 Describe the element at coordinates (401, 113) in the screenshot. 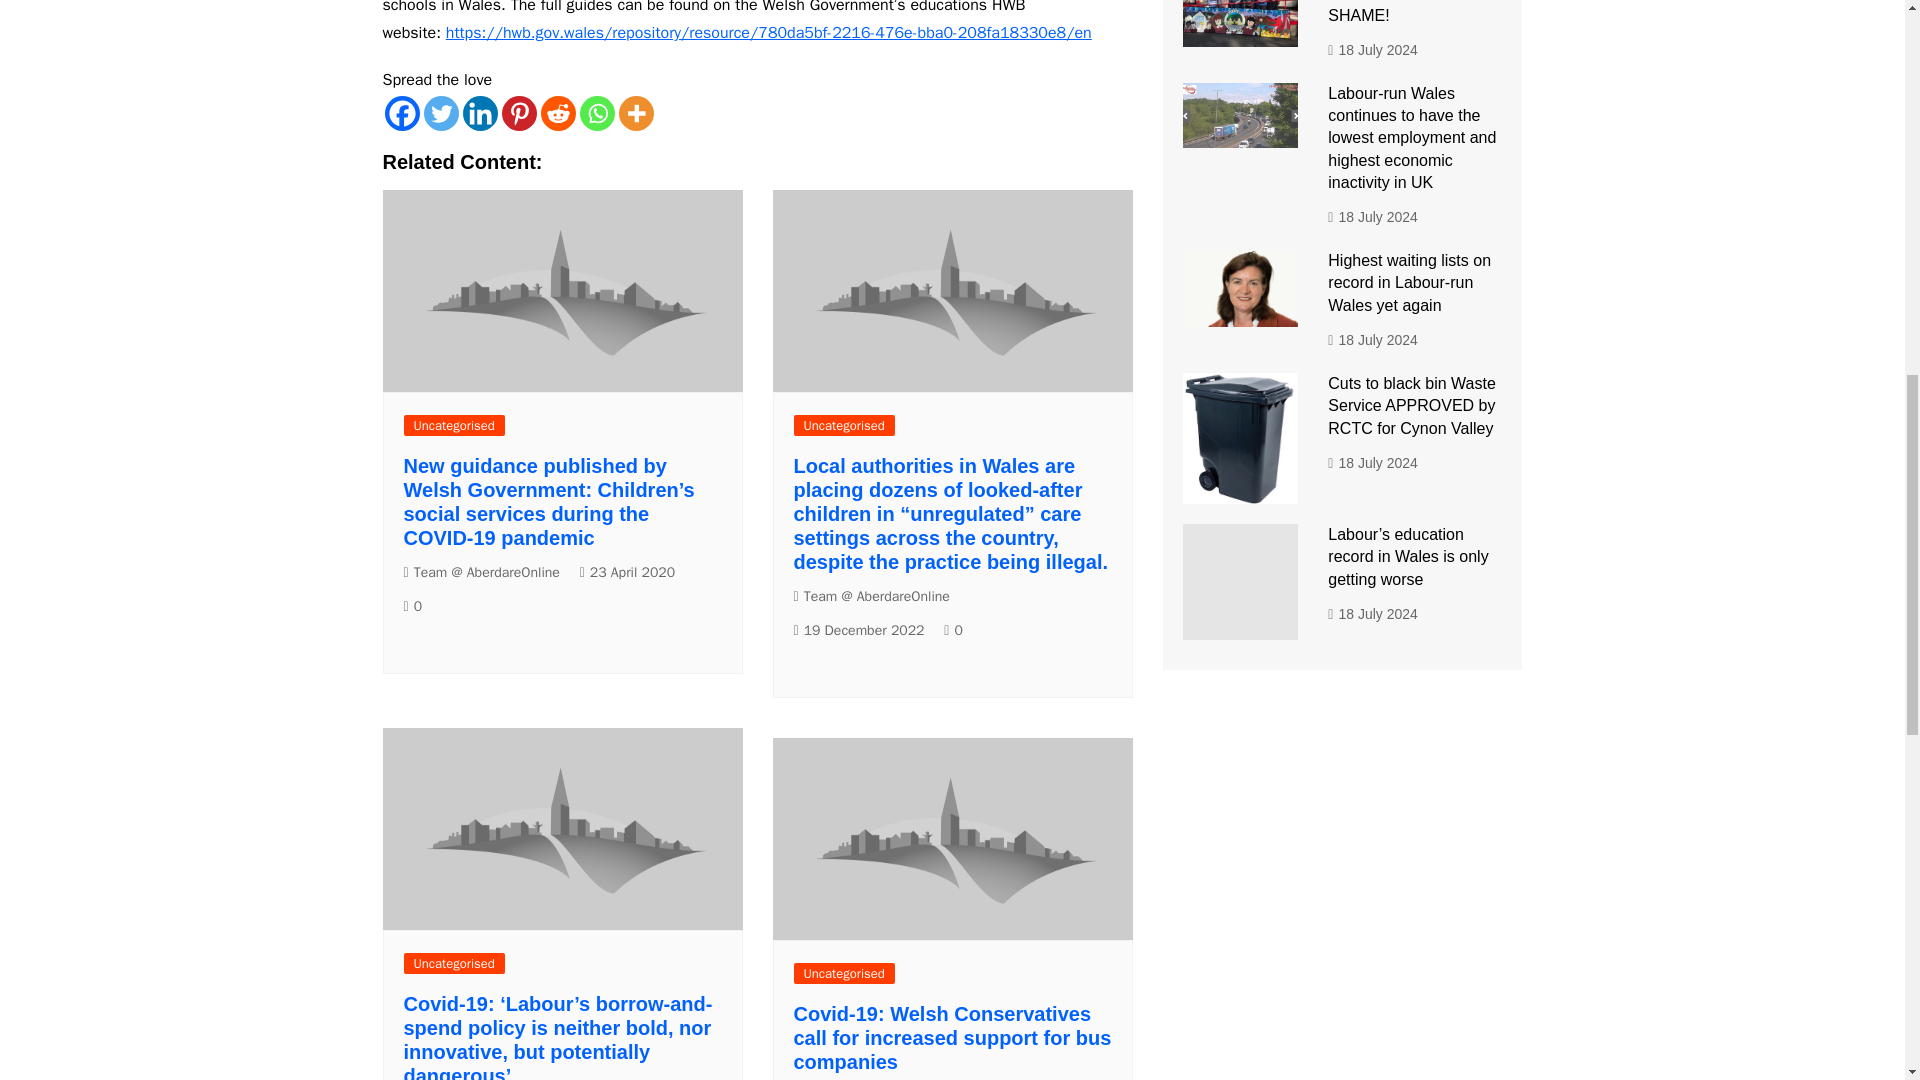

I see `Facebook` at that location.